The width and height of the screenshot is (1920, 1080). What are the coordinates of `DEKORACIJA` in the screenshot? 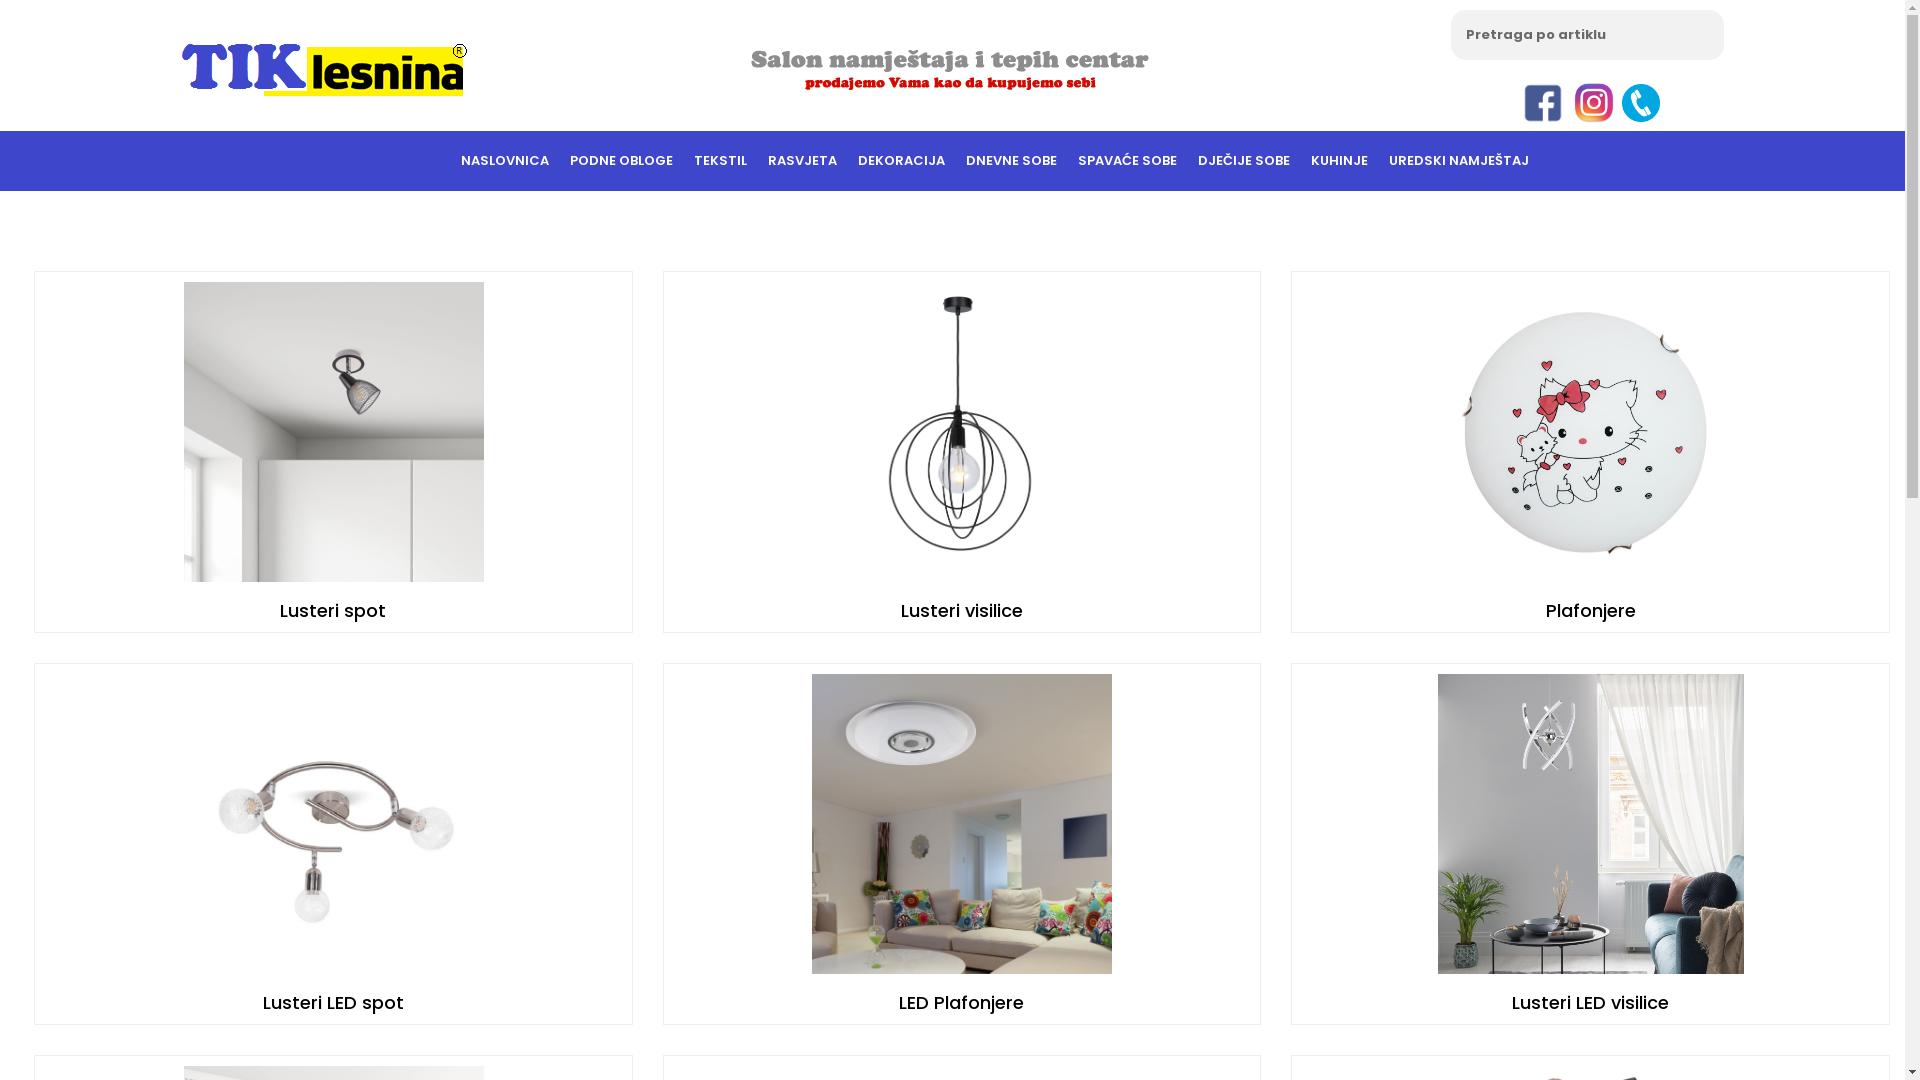 It's located at (900, 161).